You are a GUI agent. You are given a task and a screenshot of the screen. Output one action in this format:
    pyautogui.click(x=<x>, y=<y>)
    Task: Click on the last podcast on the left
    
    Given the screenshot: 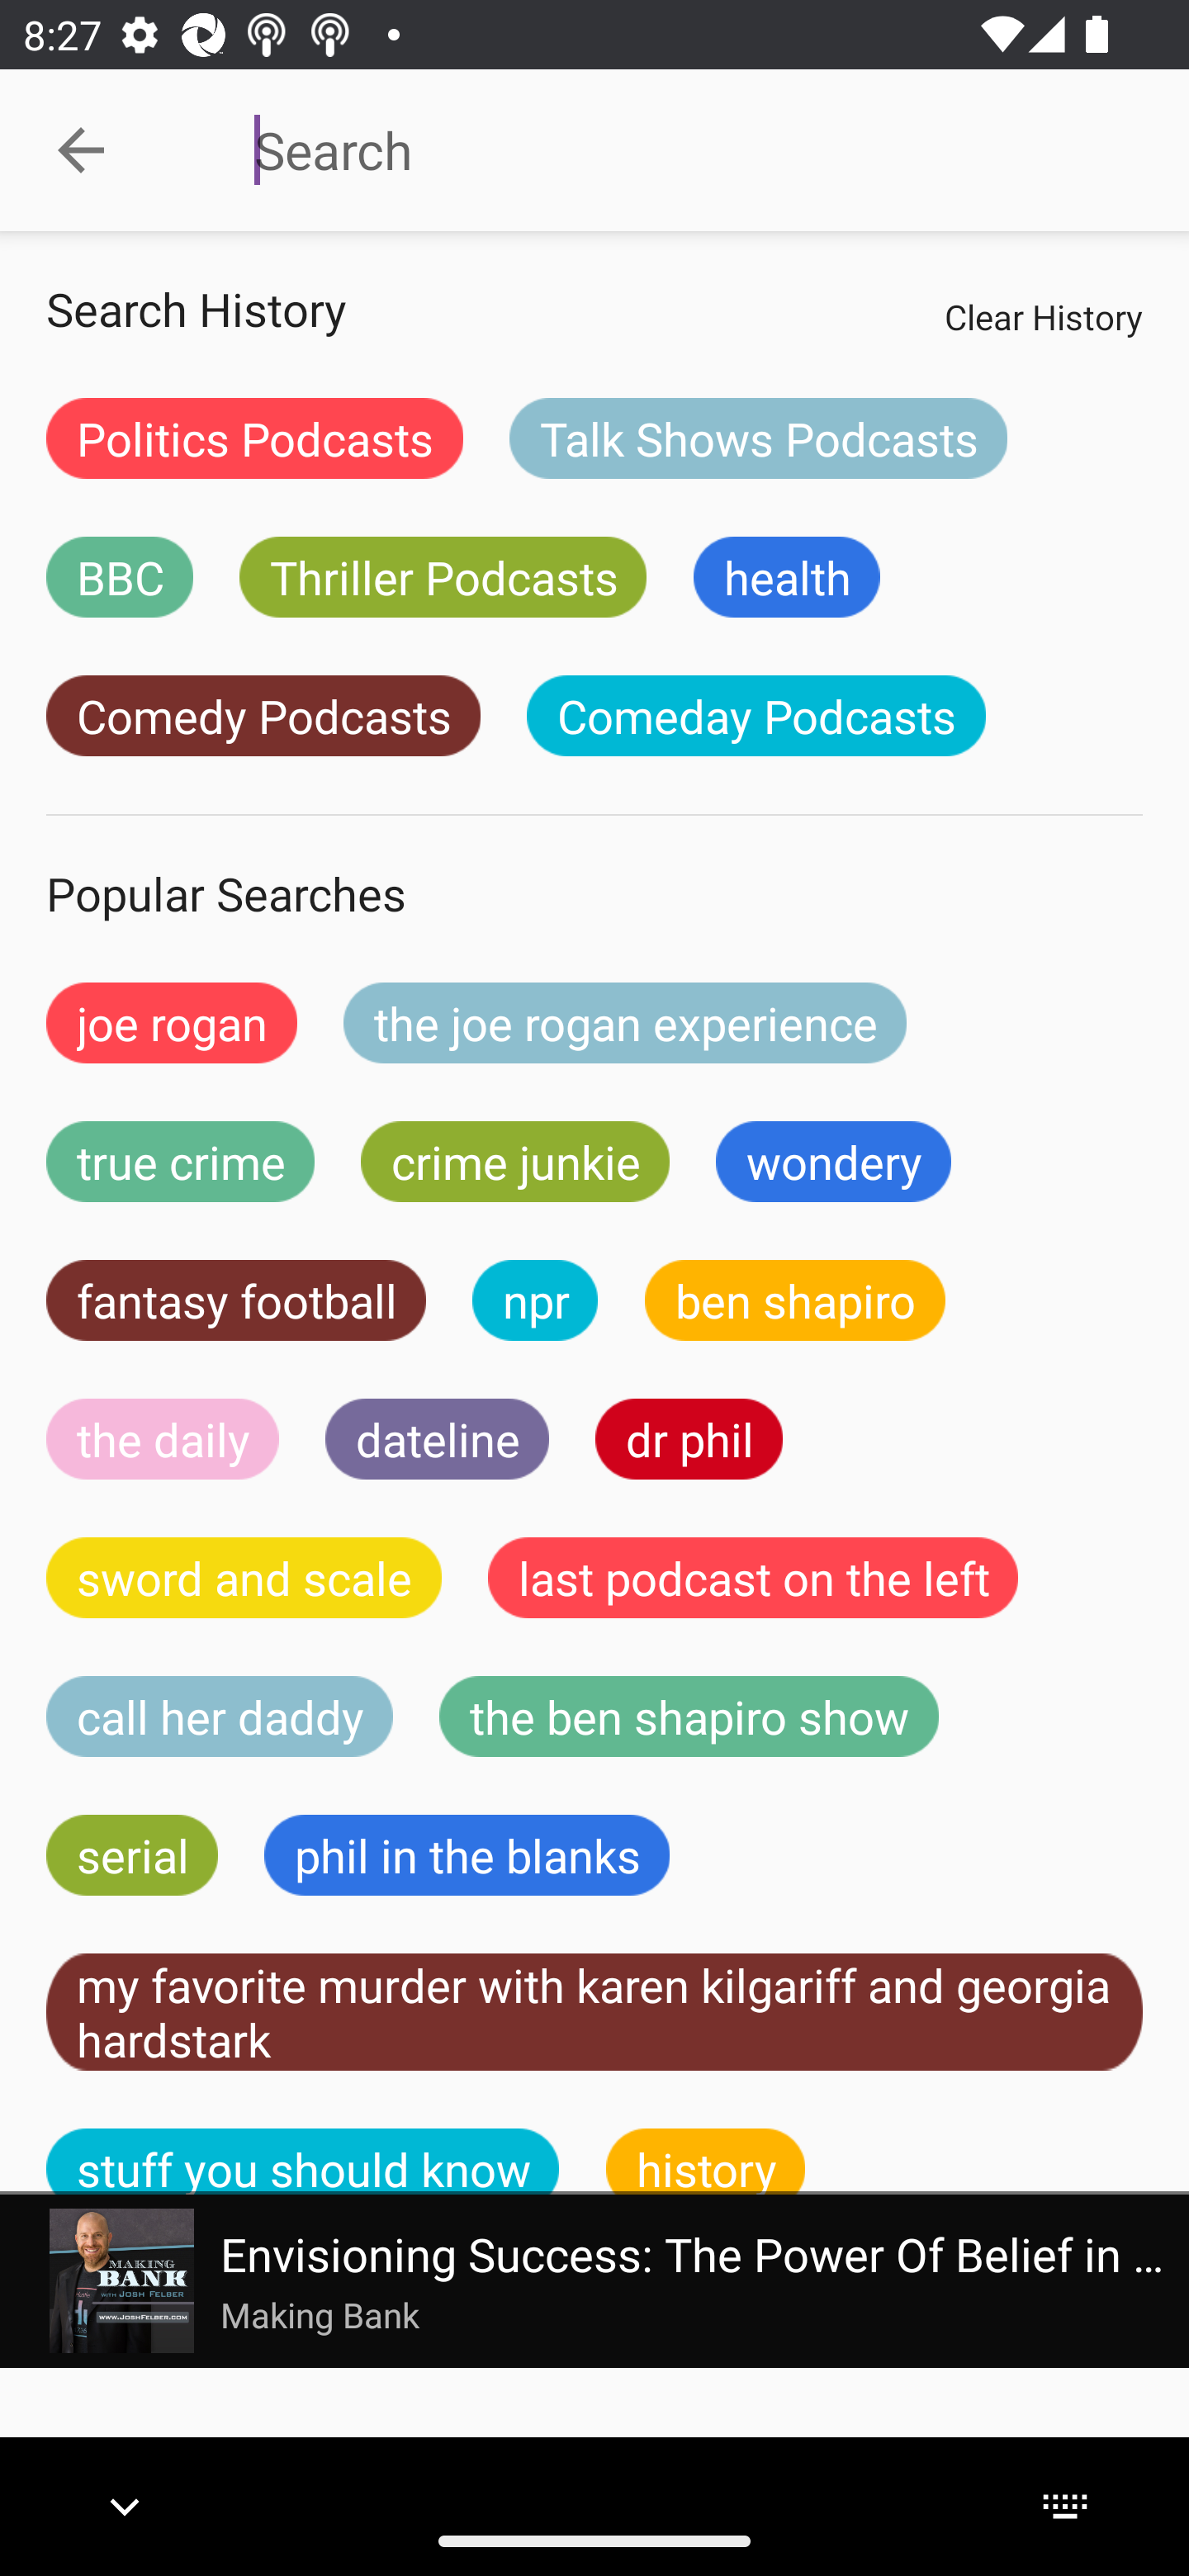 What is the action you would take?
    pyautogui.click(x=753, y=1577)
    